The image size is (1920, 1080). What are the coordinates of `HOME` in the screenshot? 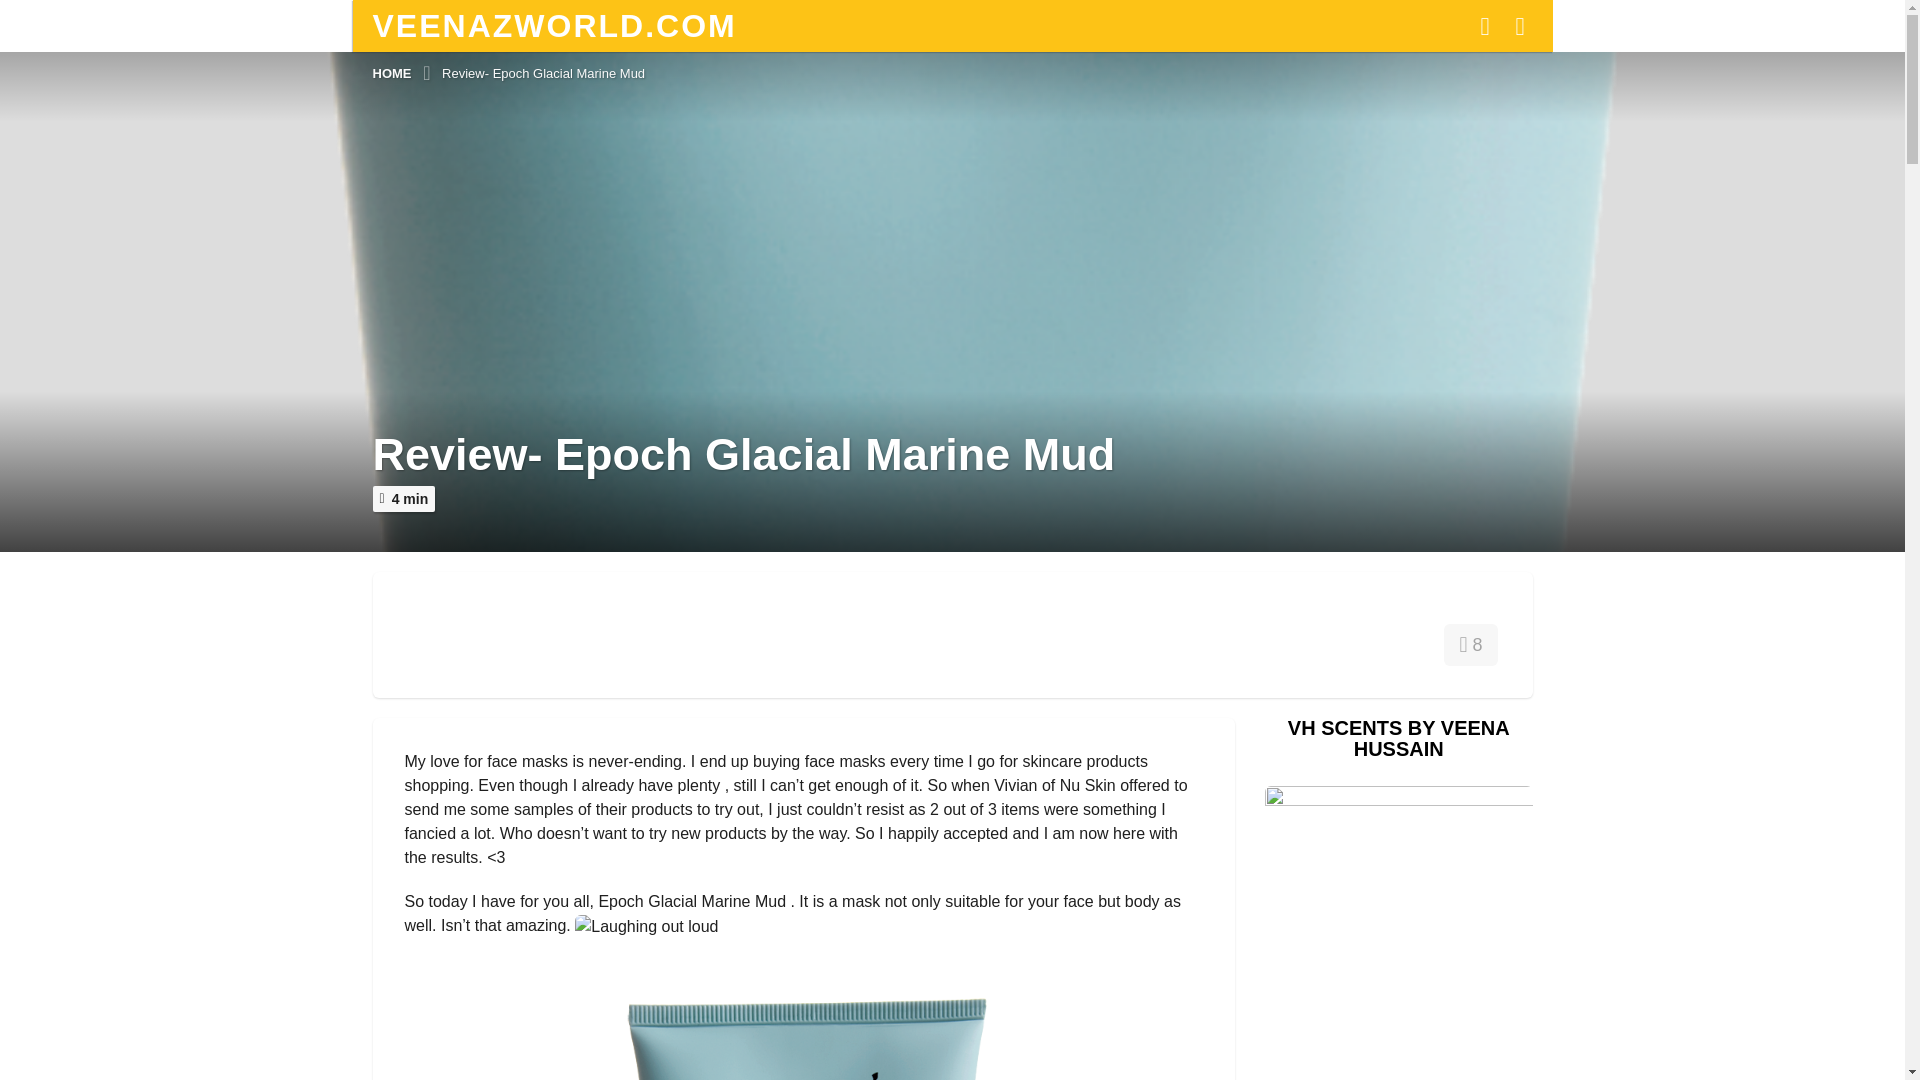 It's located at (393, 72).